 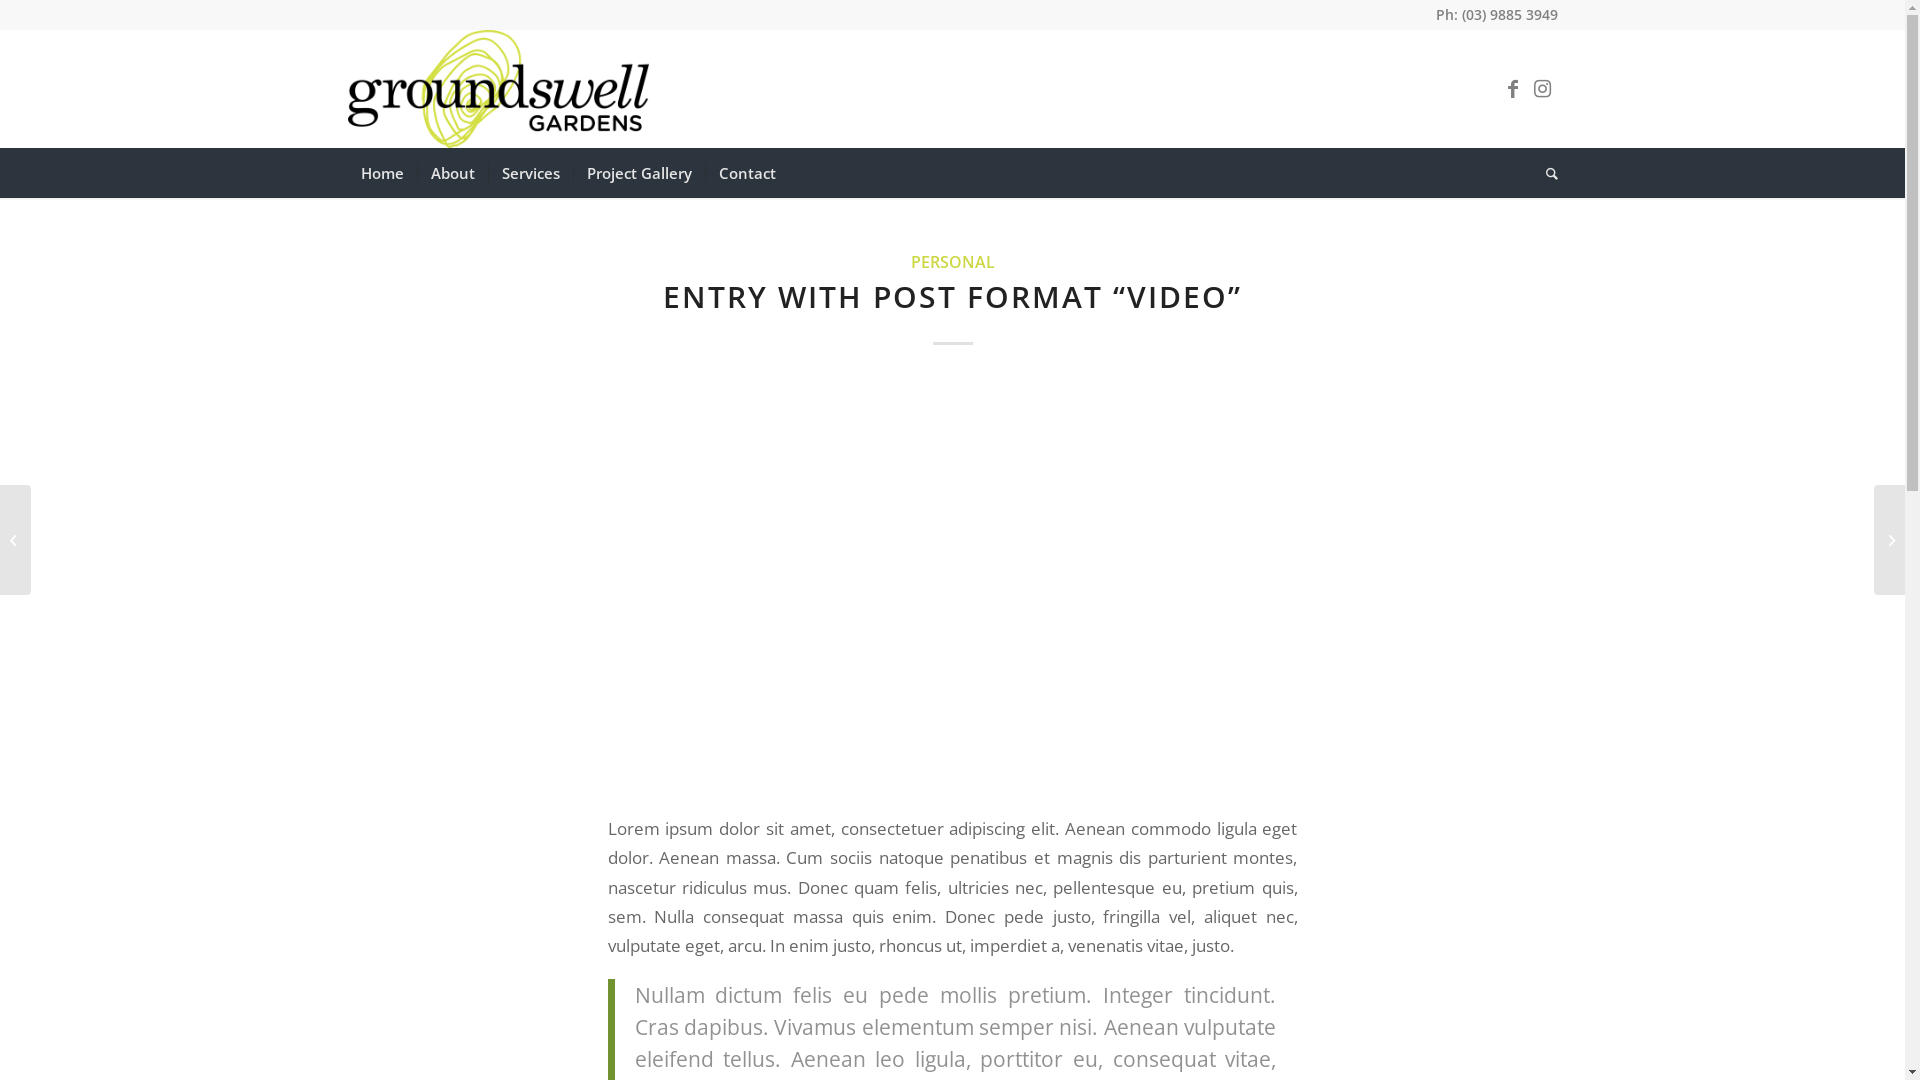 I want to click on Facebook, so click(x=1513, y=89).